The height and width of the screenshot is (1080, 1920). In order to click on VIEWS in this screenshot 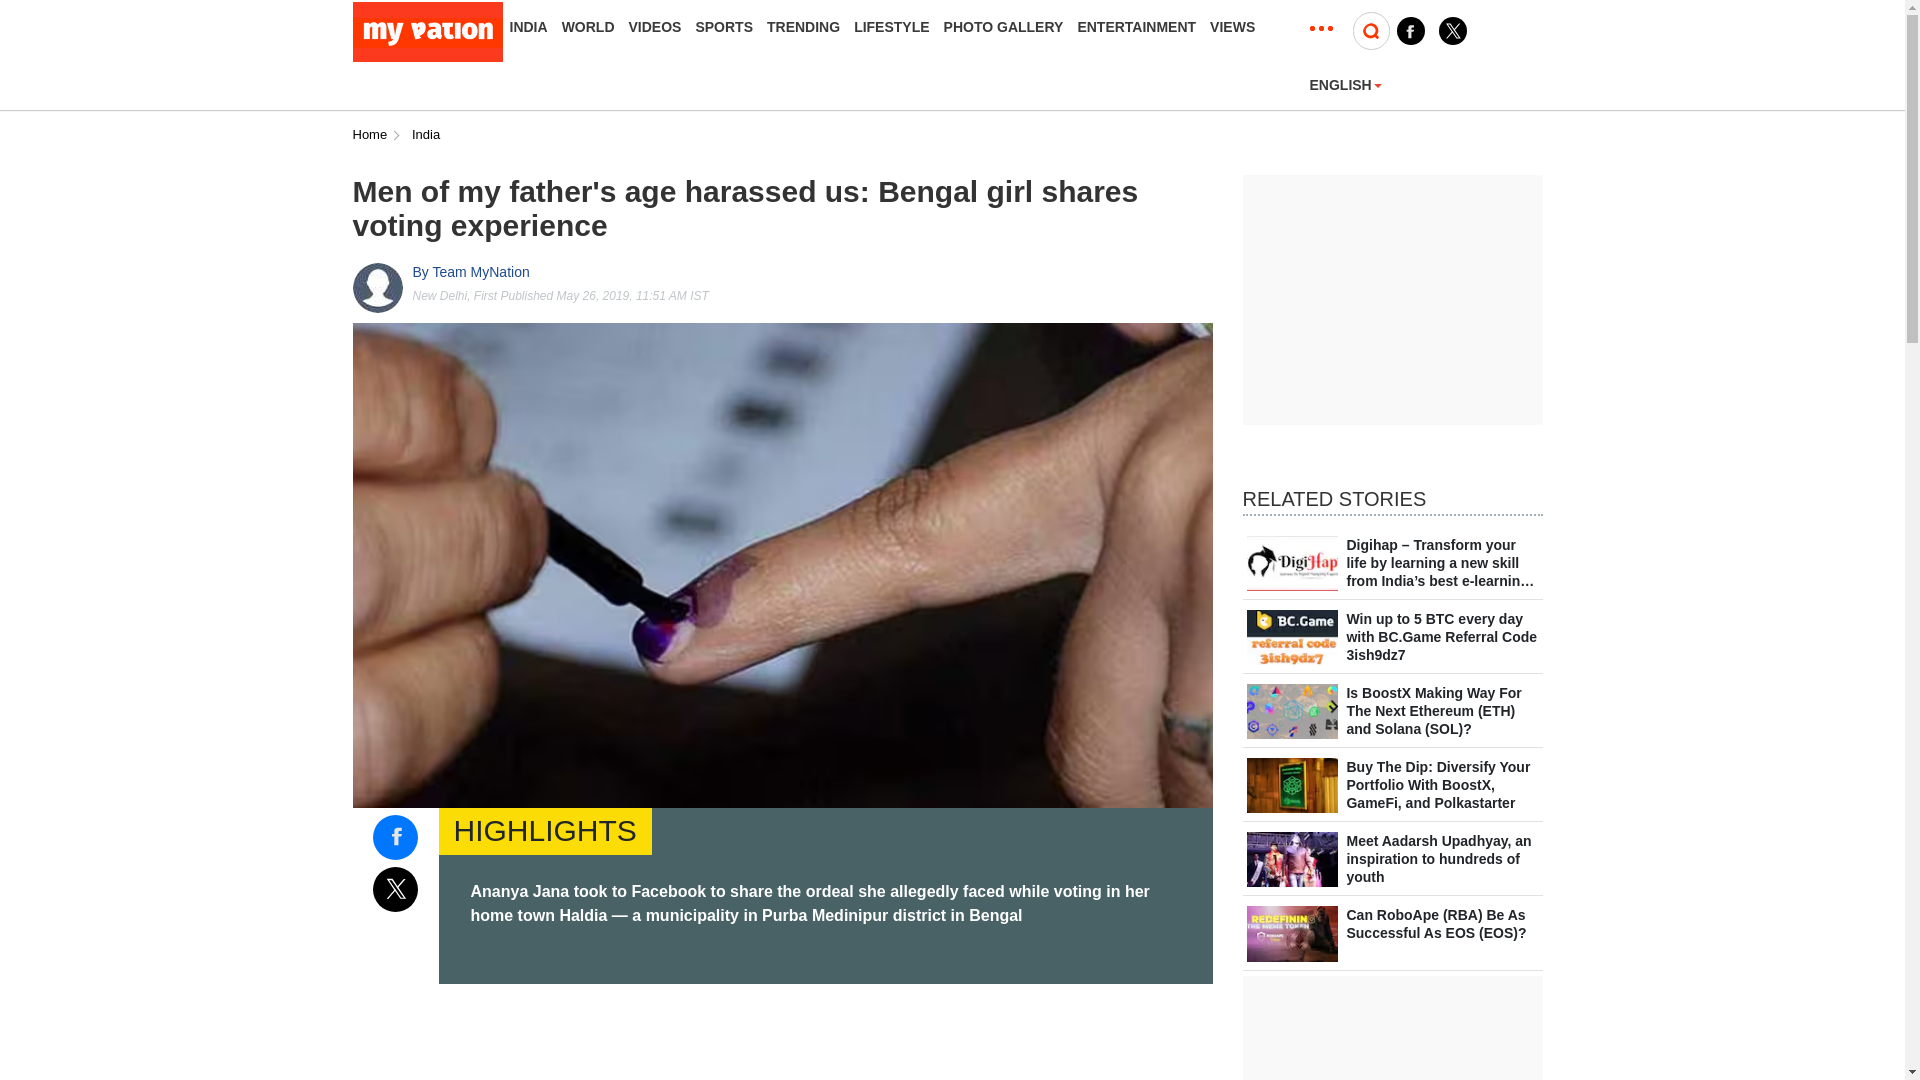, I will do `click(1232, 26)`.